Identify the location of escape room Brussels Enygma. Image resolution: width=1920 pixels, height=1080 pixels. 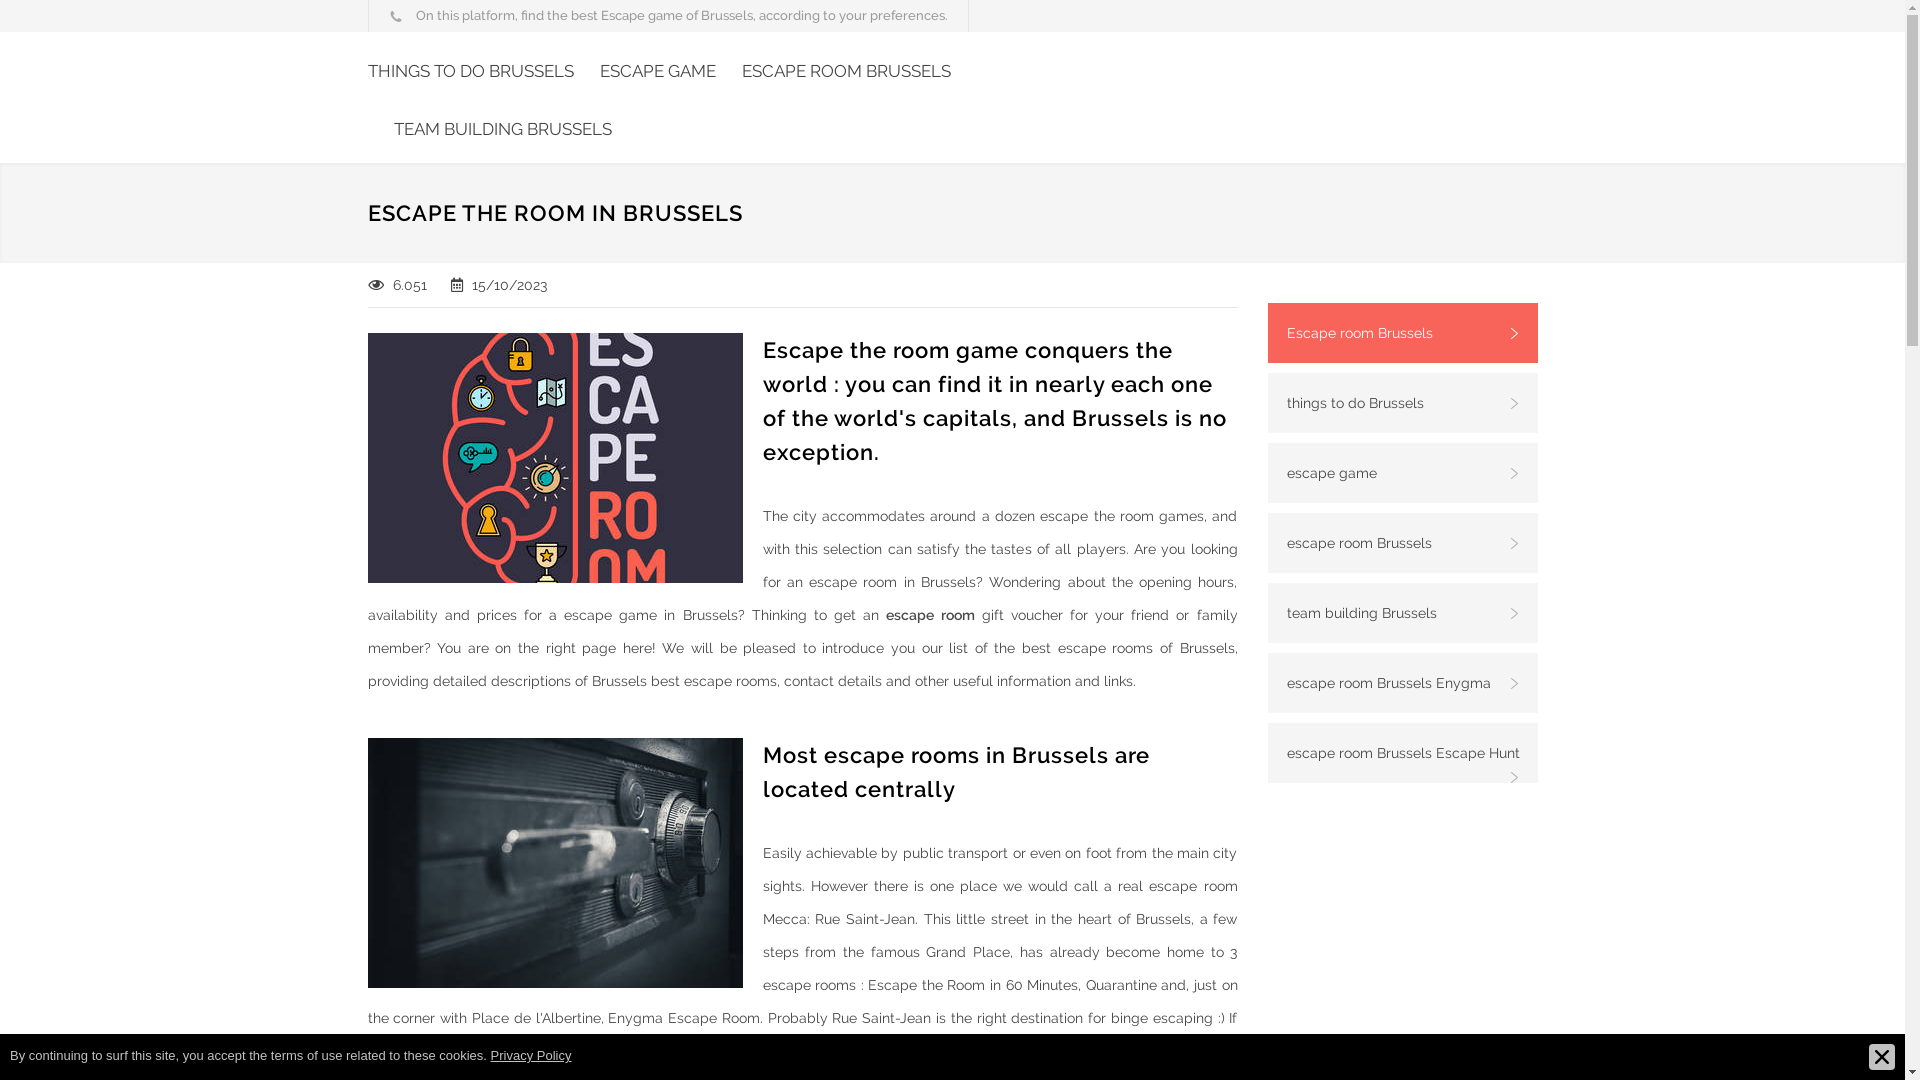
(1403, 683).